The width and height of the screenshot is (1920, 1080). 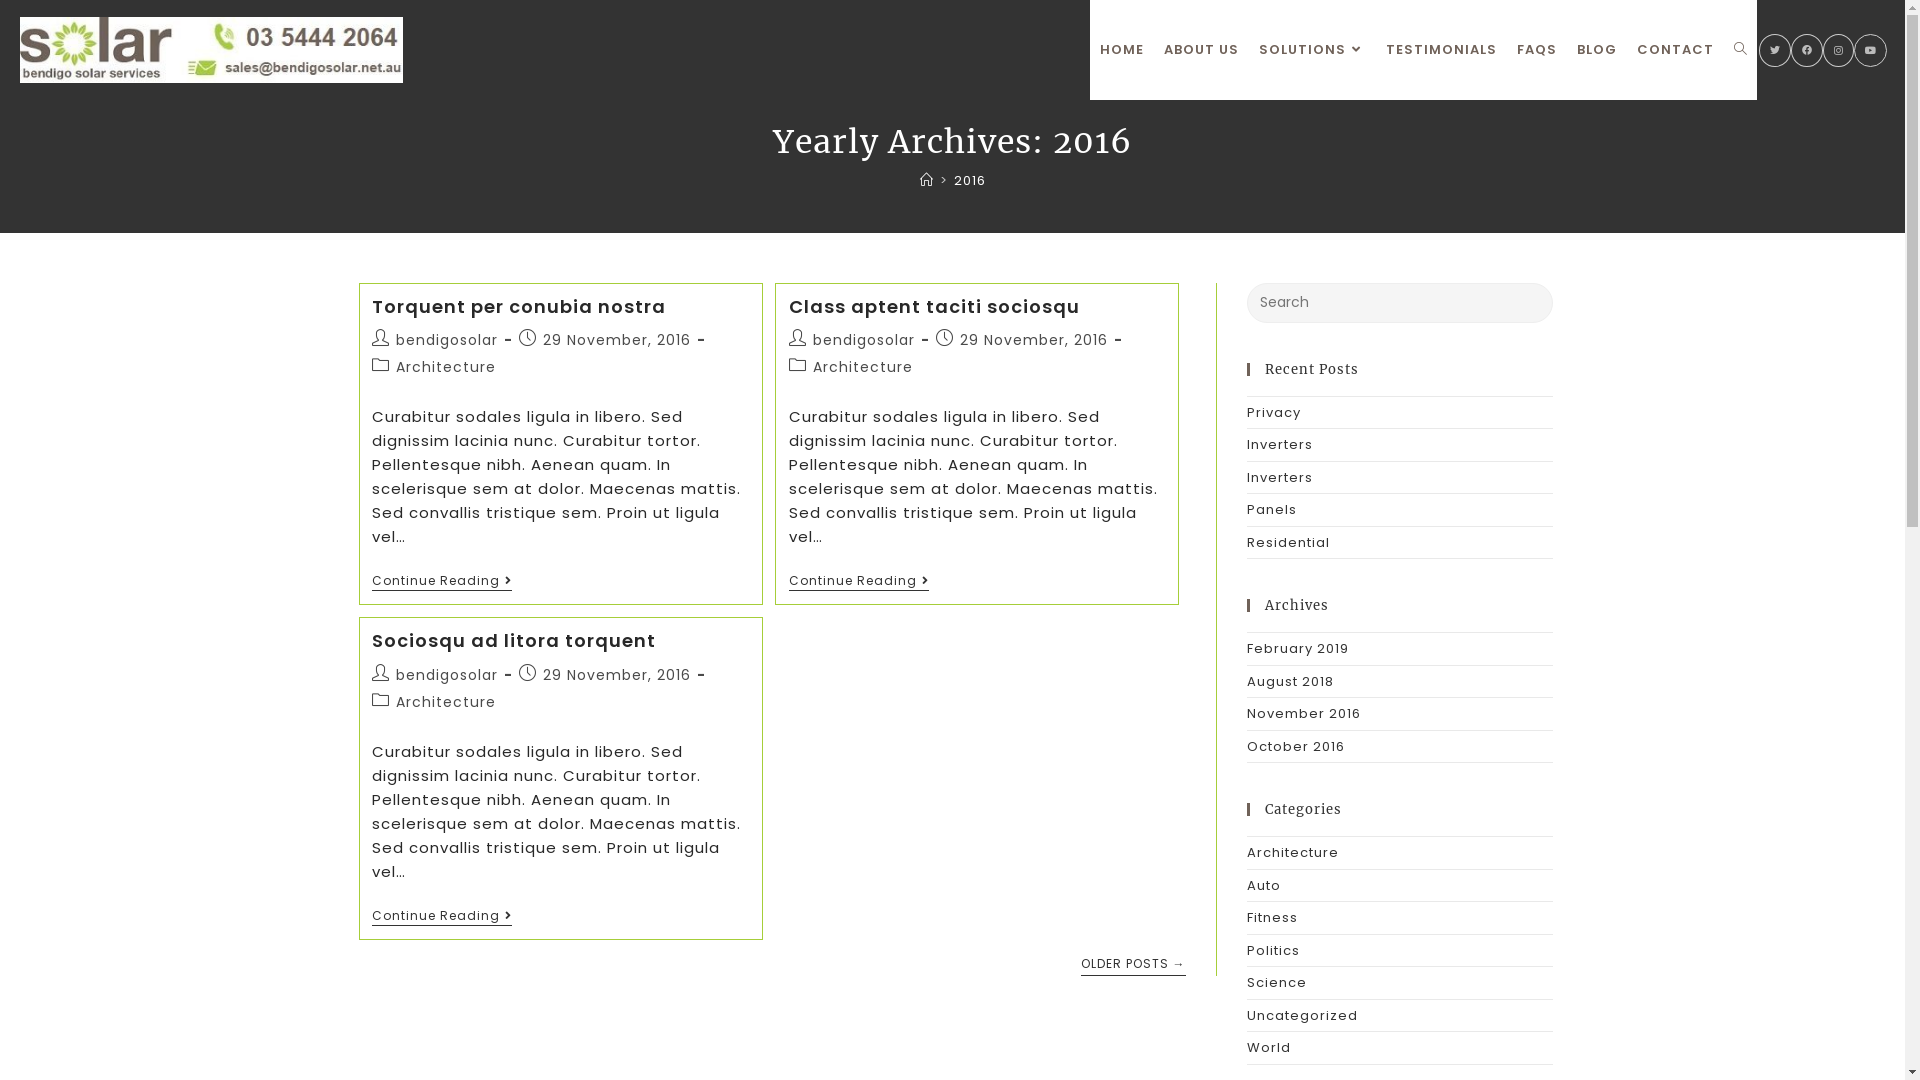 I want to click on Architecture, so click(x=446, y=367).